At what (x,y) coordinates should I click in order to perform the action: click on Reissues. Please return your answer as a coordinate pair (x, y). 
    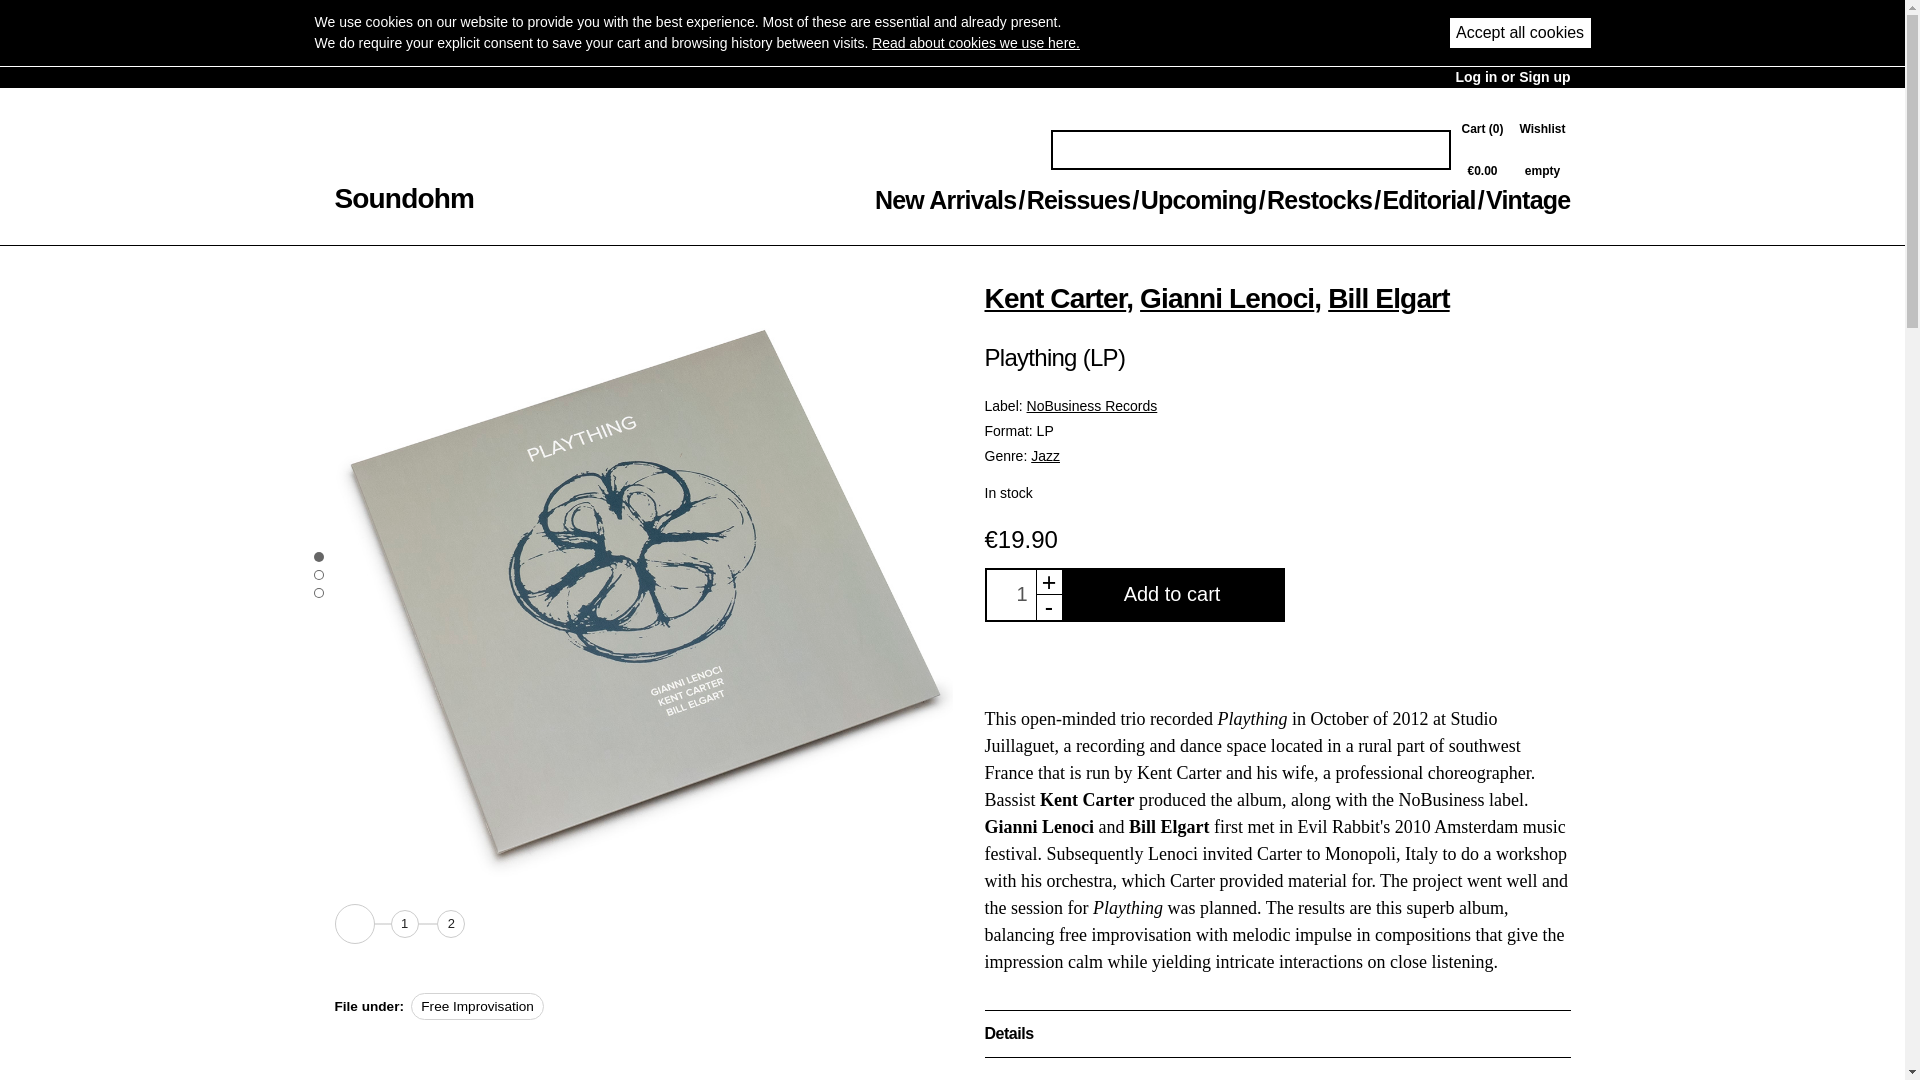
    Looking at the image, I should click on (1542, 150).